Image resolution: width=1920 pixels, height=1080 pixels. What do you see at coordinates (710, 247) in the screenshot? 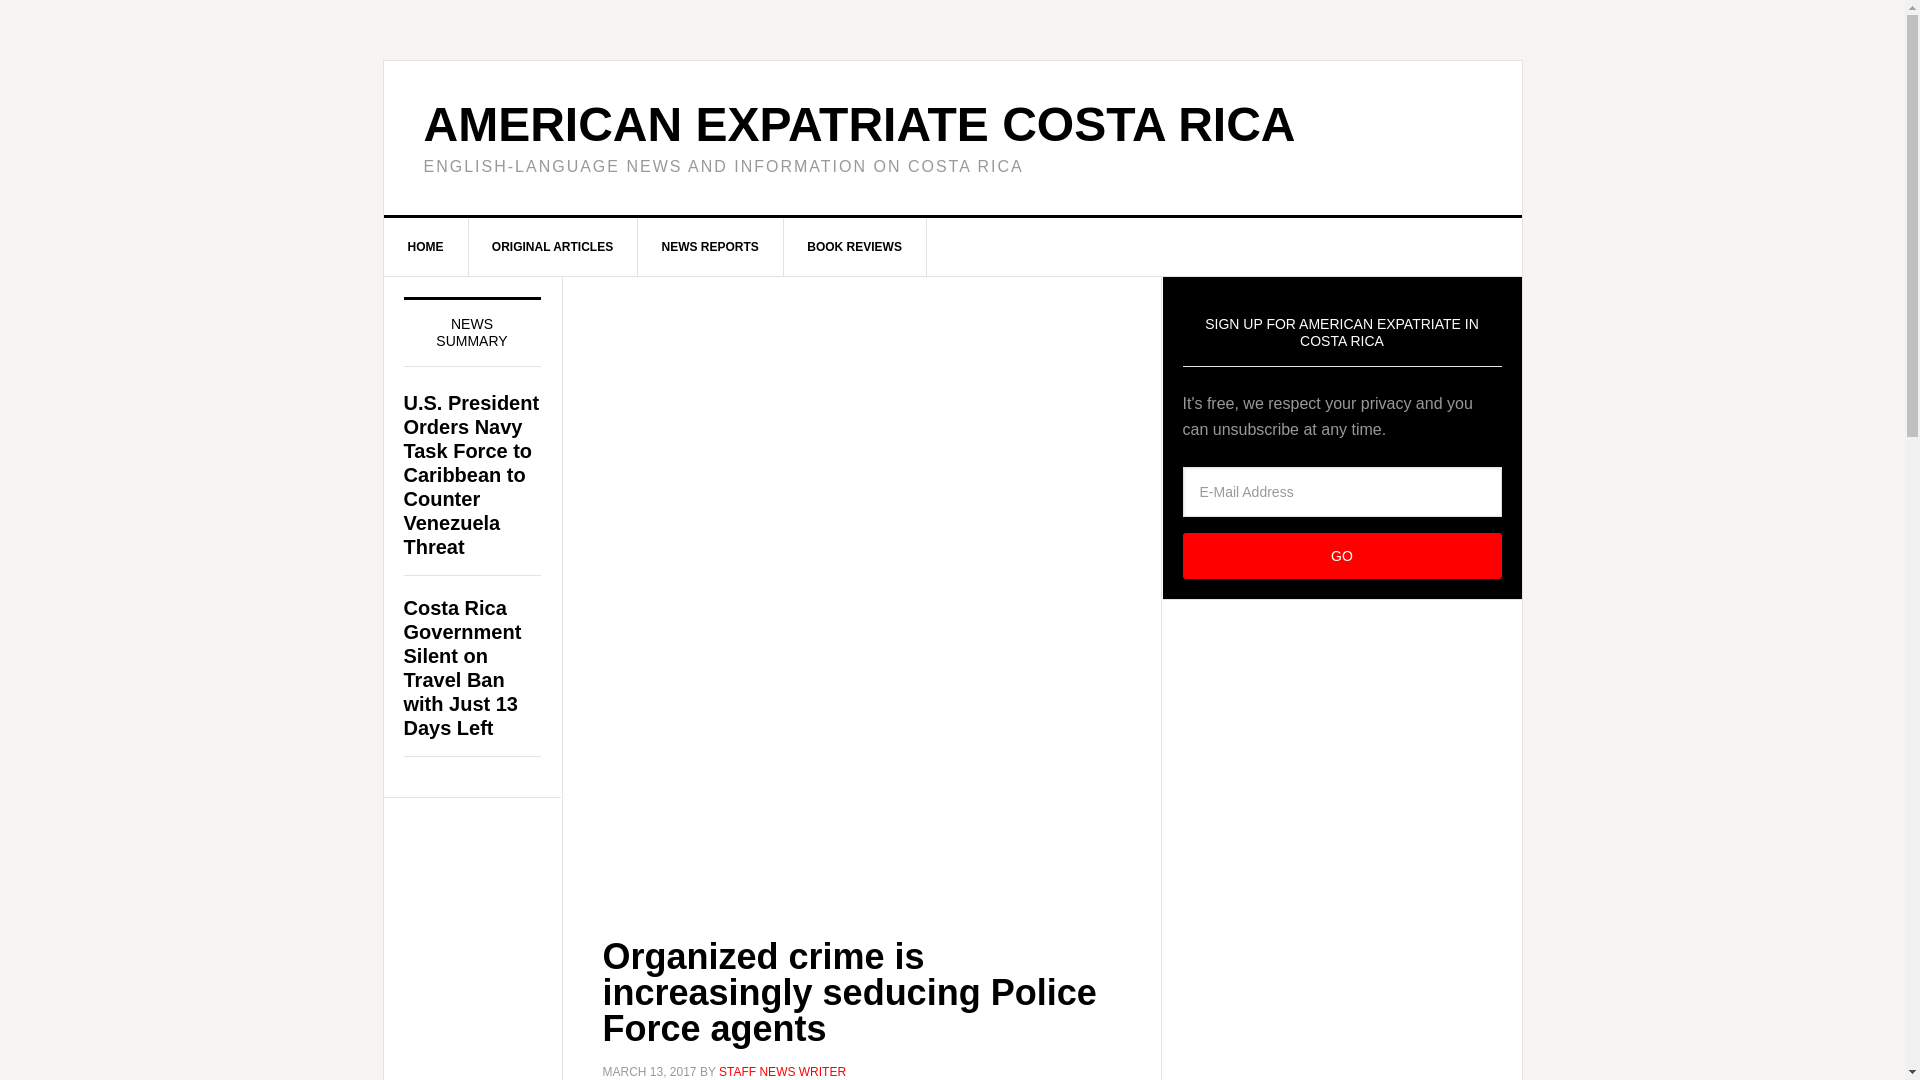
I see `NEWS REPORTS` at bounding box center [710, 247].